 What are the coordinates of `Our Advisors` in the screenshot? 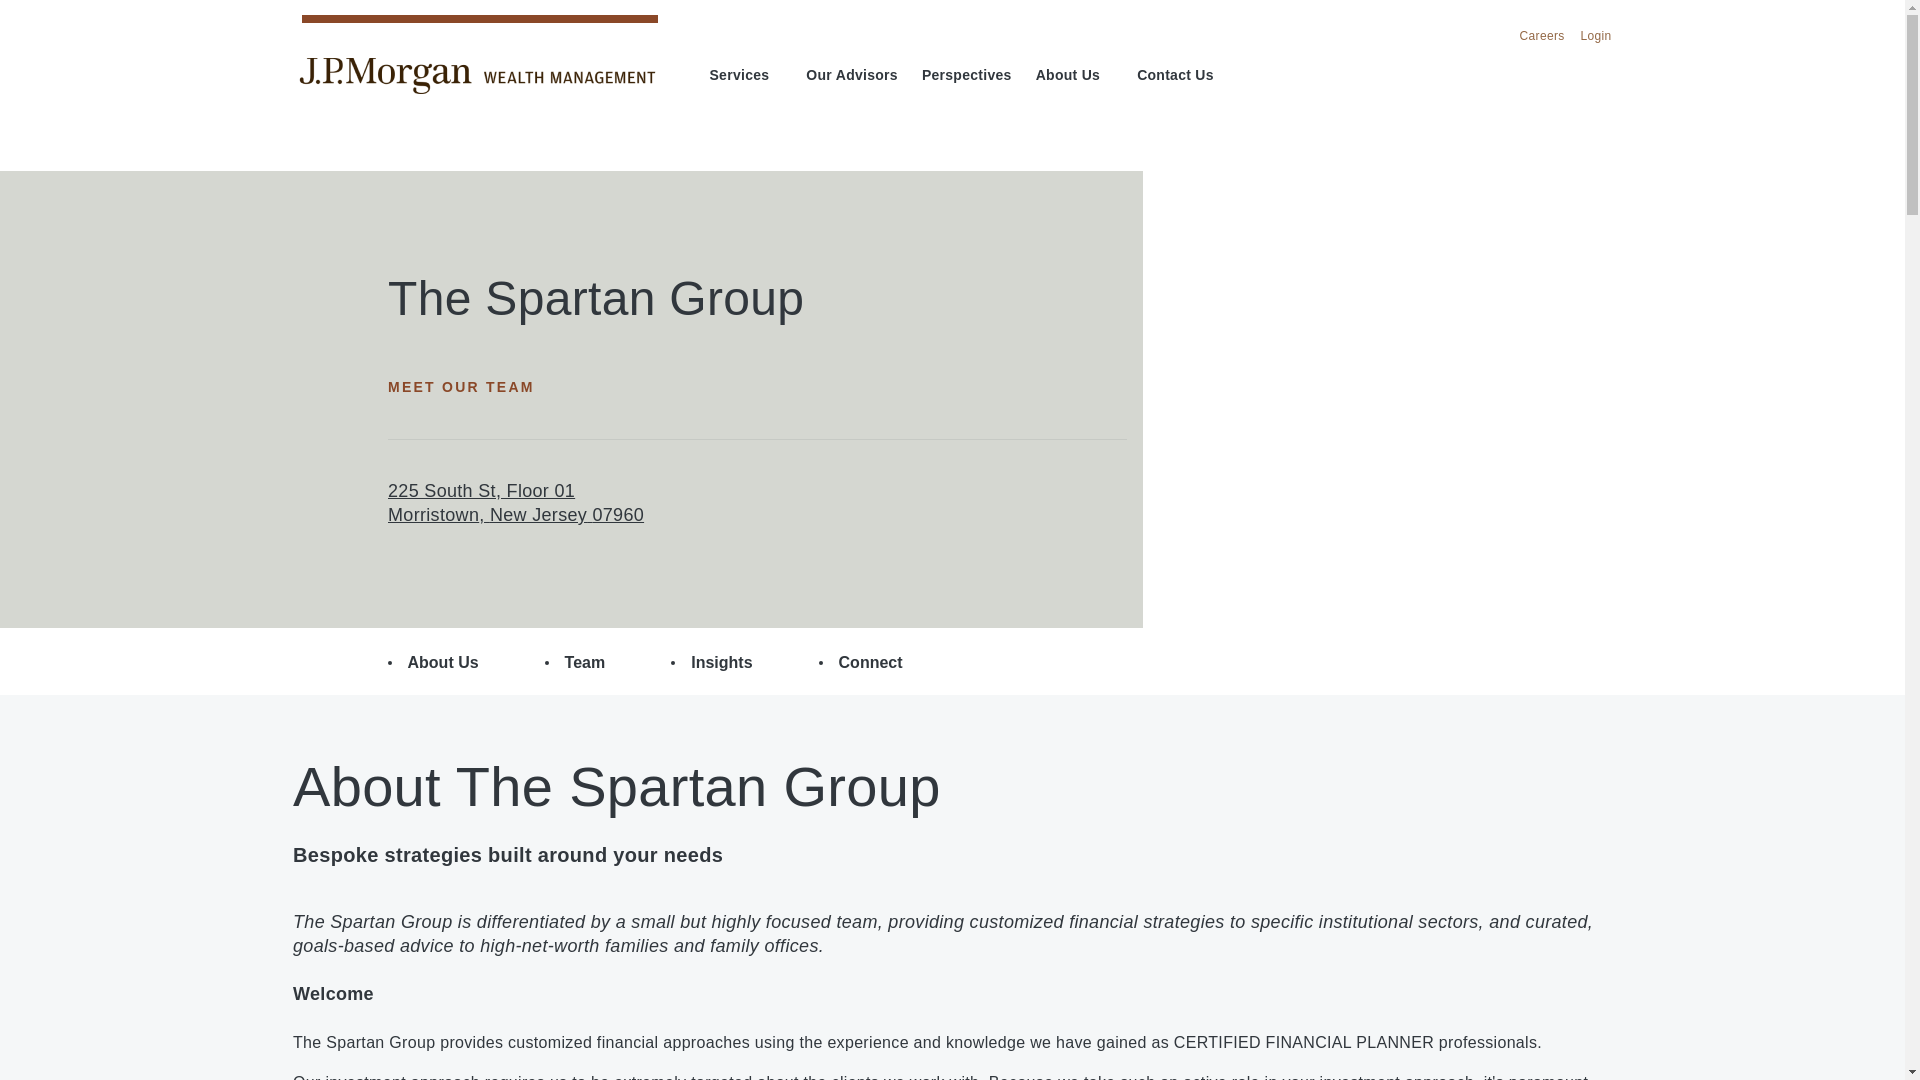 It's located at (852, 76).